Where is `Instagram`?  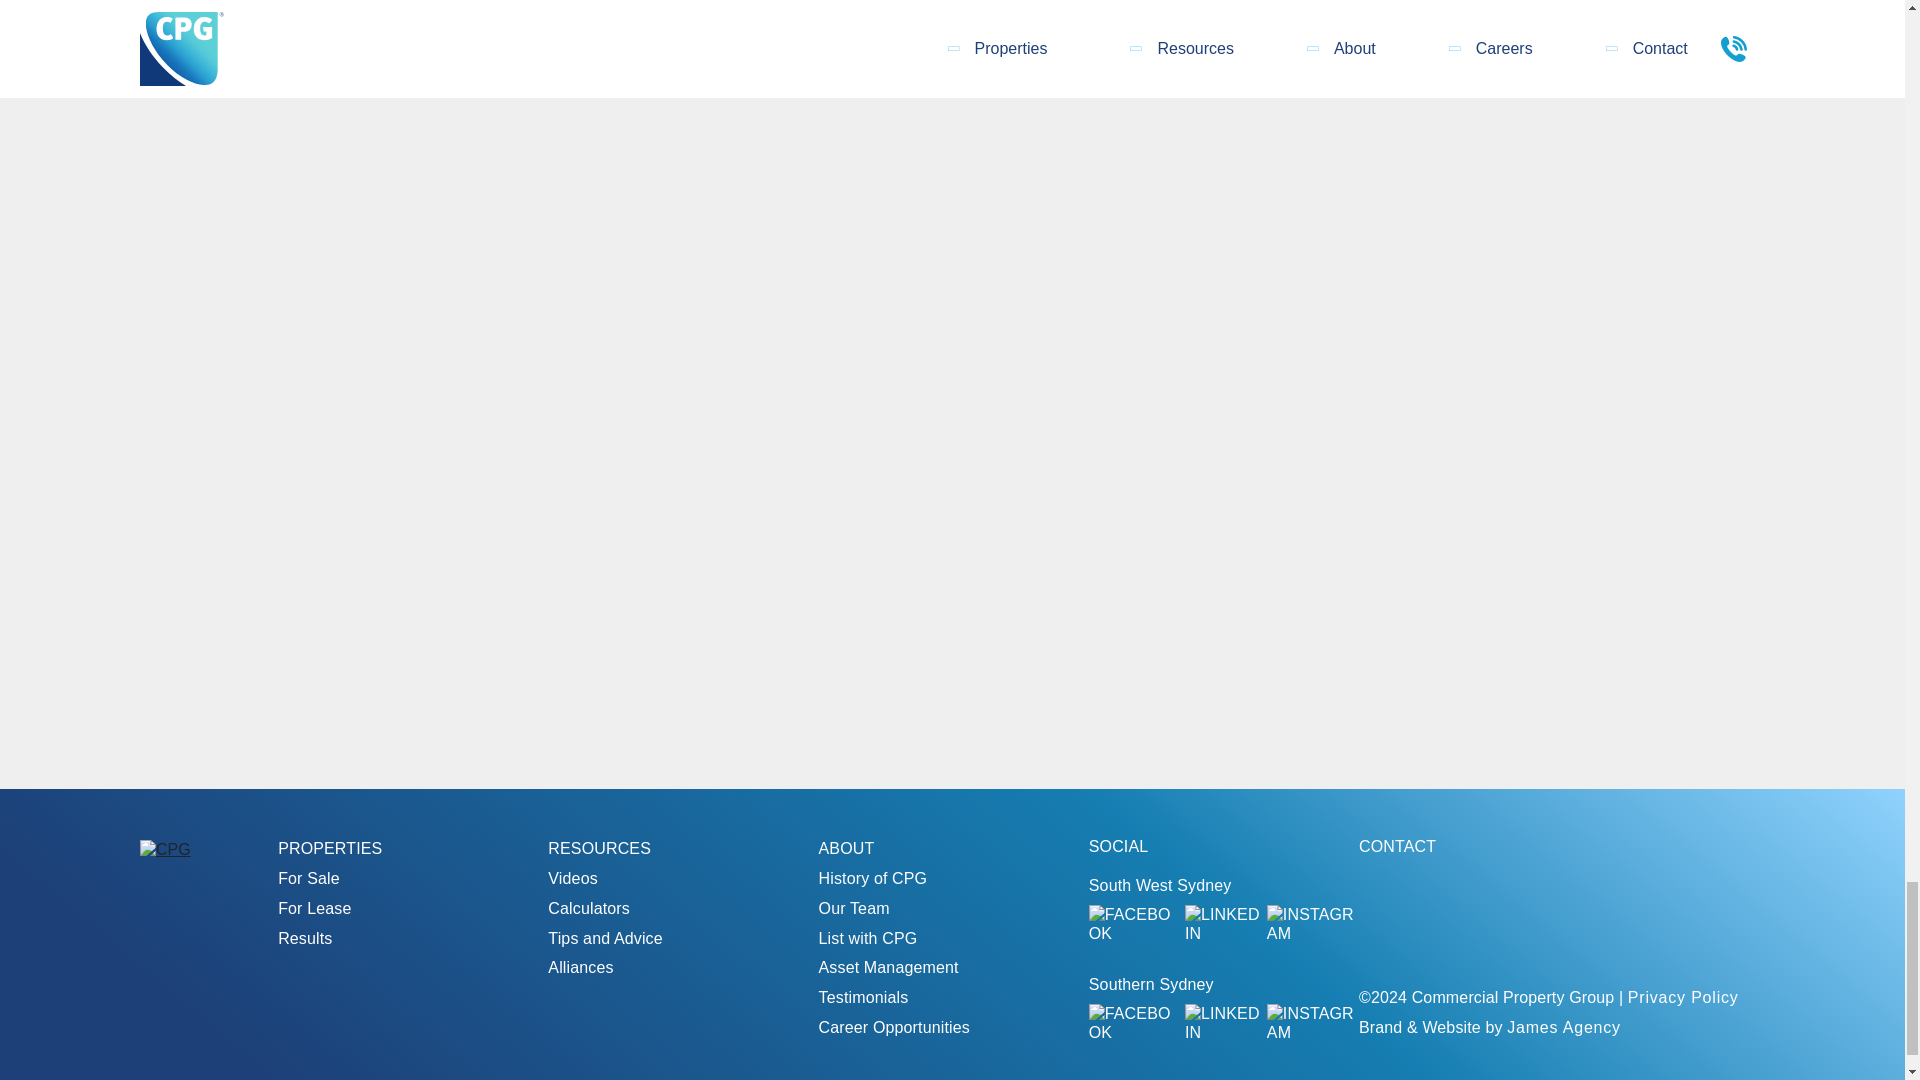
Instagram is located at coordinates (1314, 924).